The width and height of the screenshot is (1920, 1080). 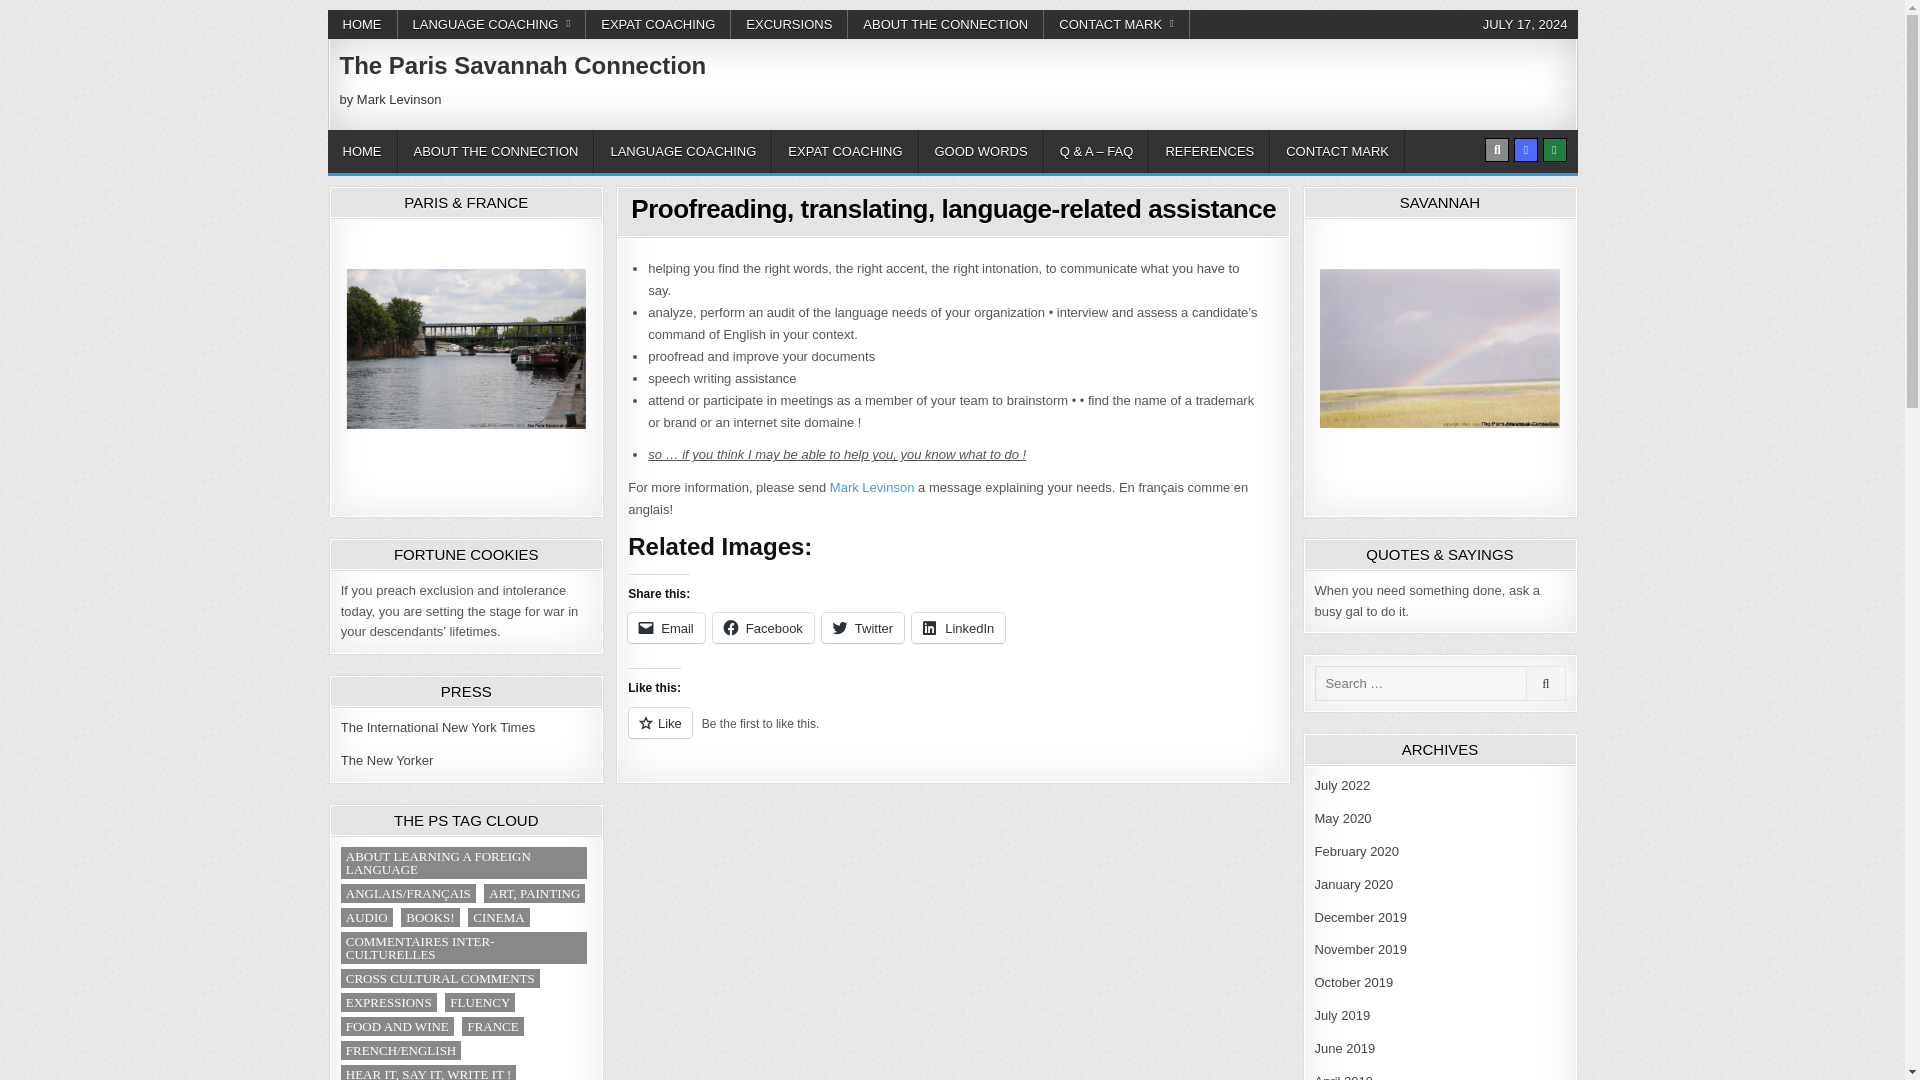 I want to click on GOOD WORDS, so click(x=980, y=150).